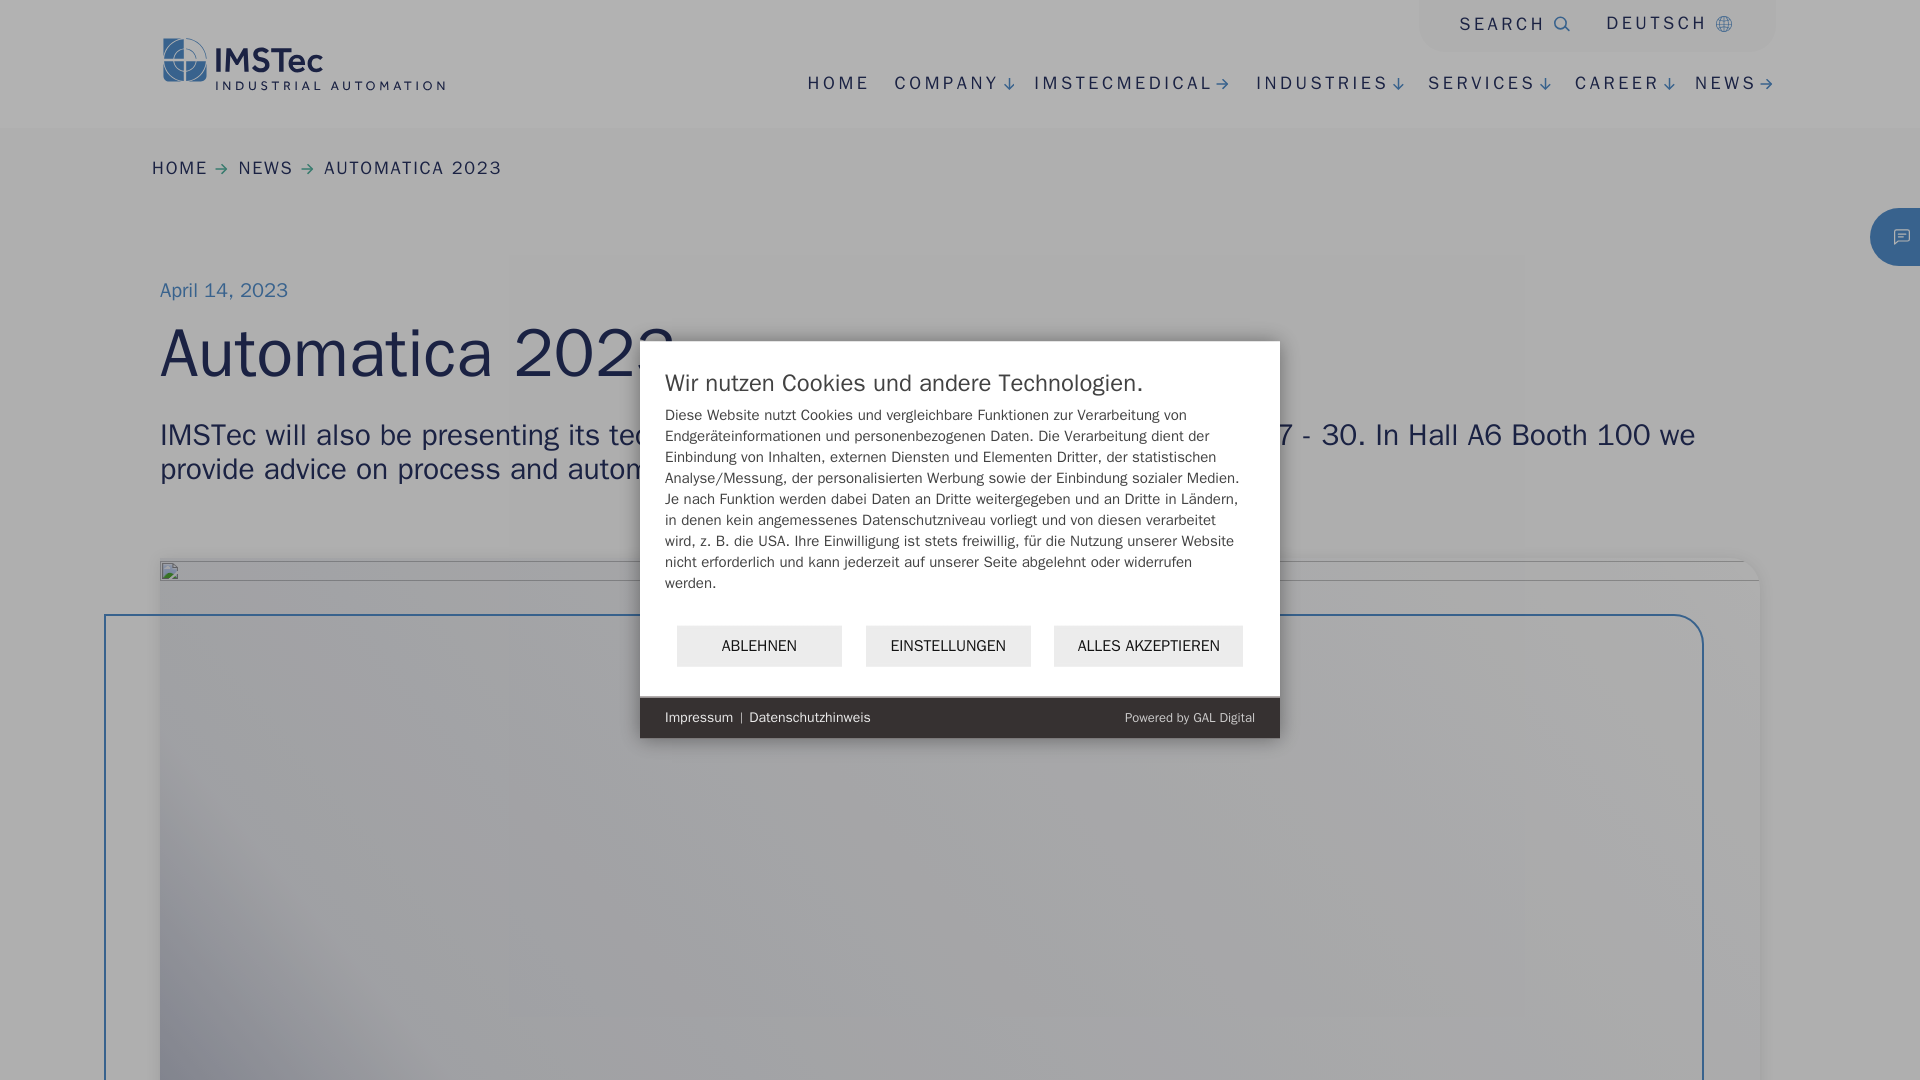 The height and width of the screenshot is (1080, 1920). What do you see at coordinates (1715, 84) in the screenshot?
I see `NEWS` at bounding box center [1715, 84].